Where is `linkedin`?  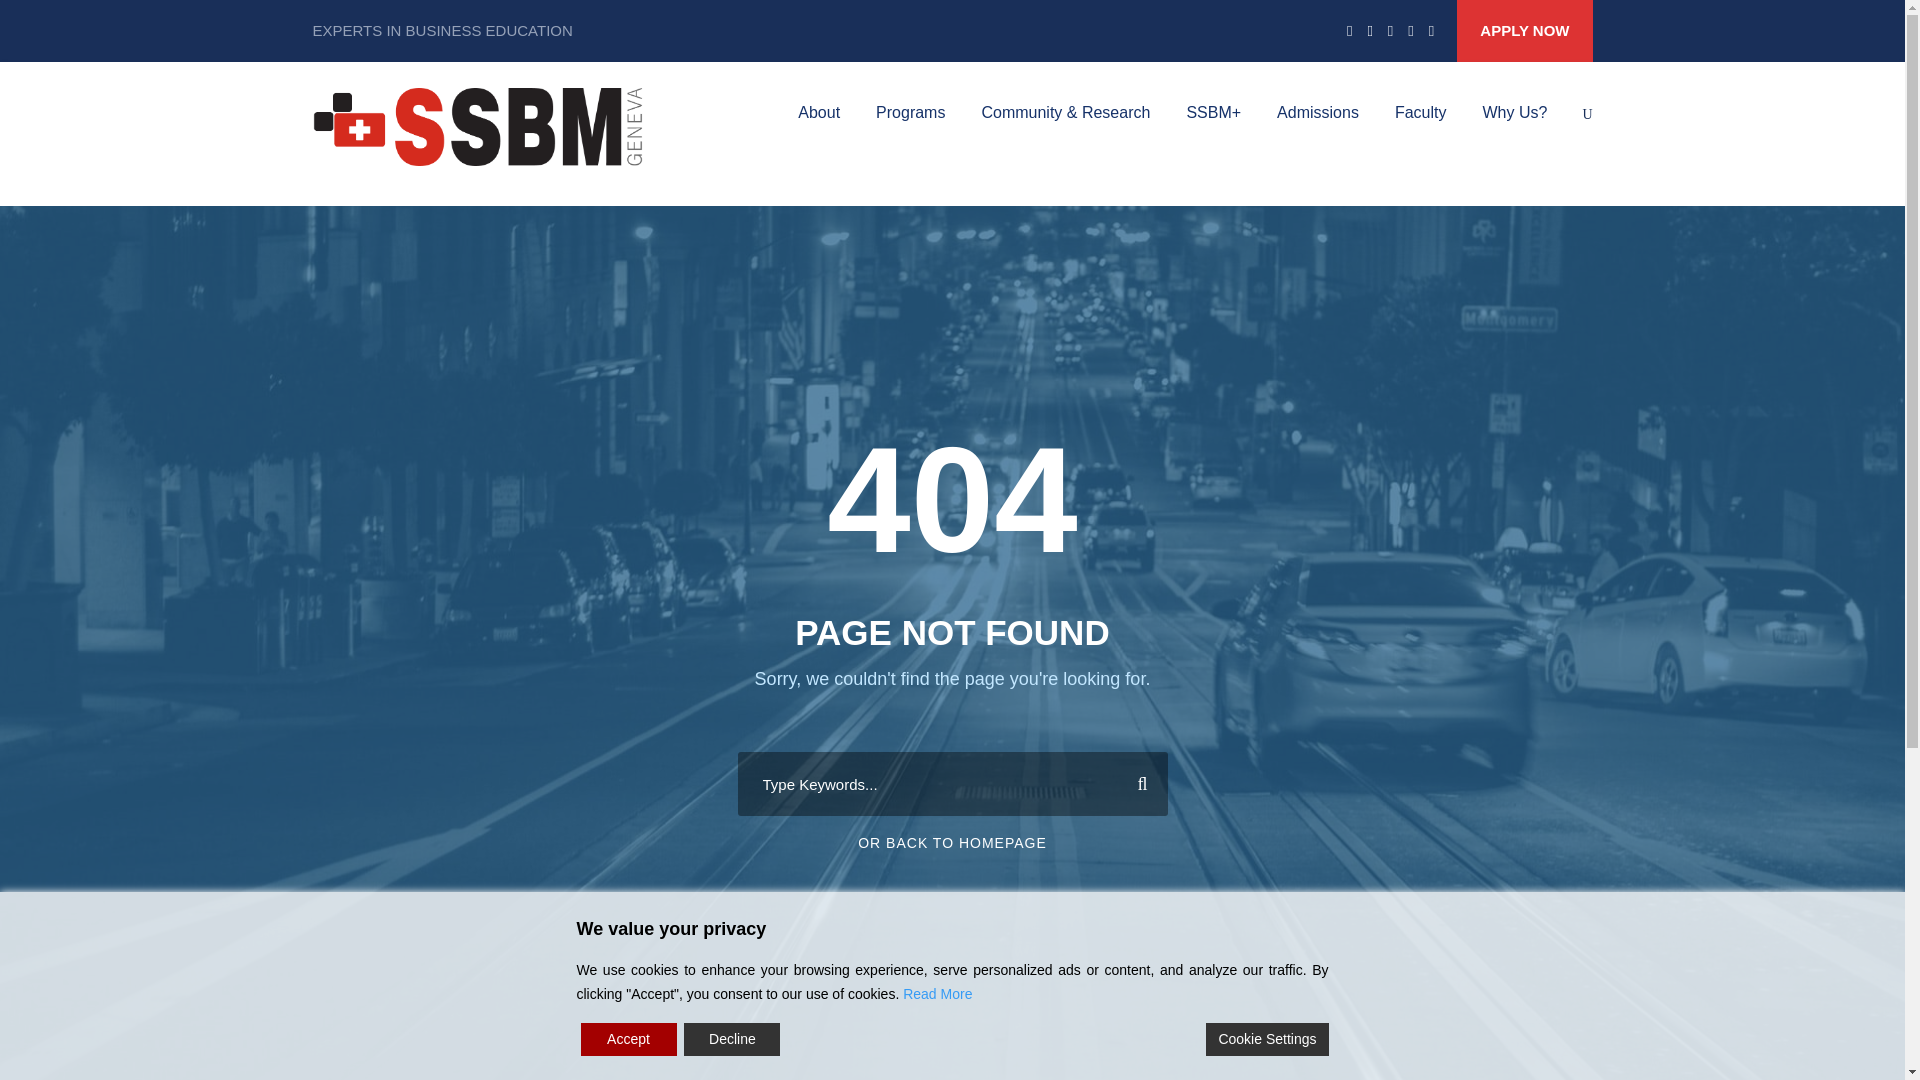
linkedin is located at coordinates (1370, 30).